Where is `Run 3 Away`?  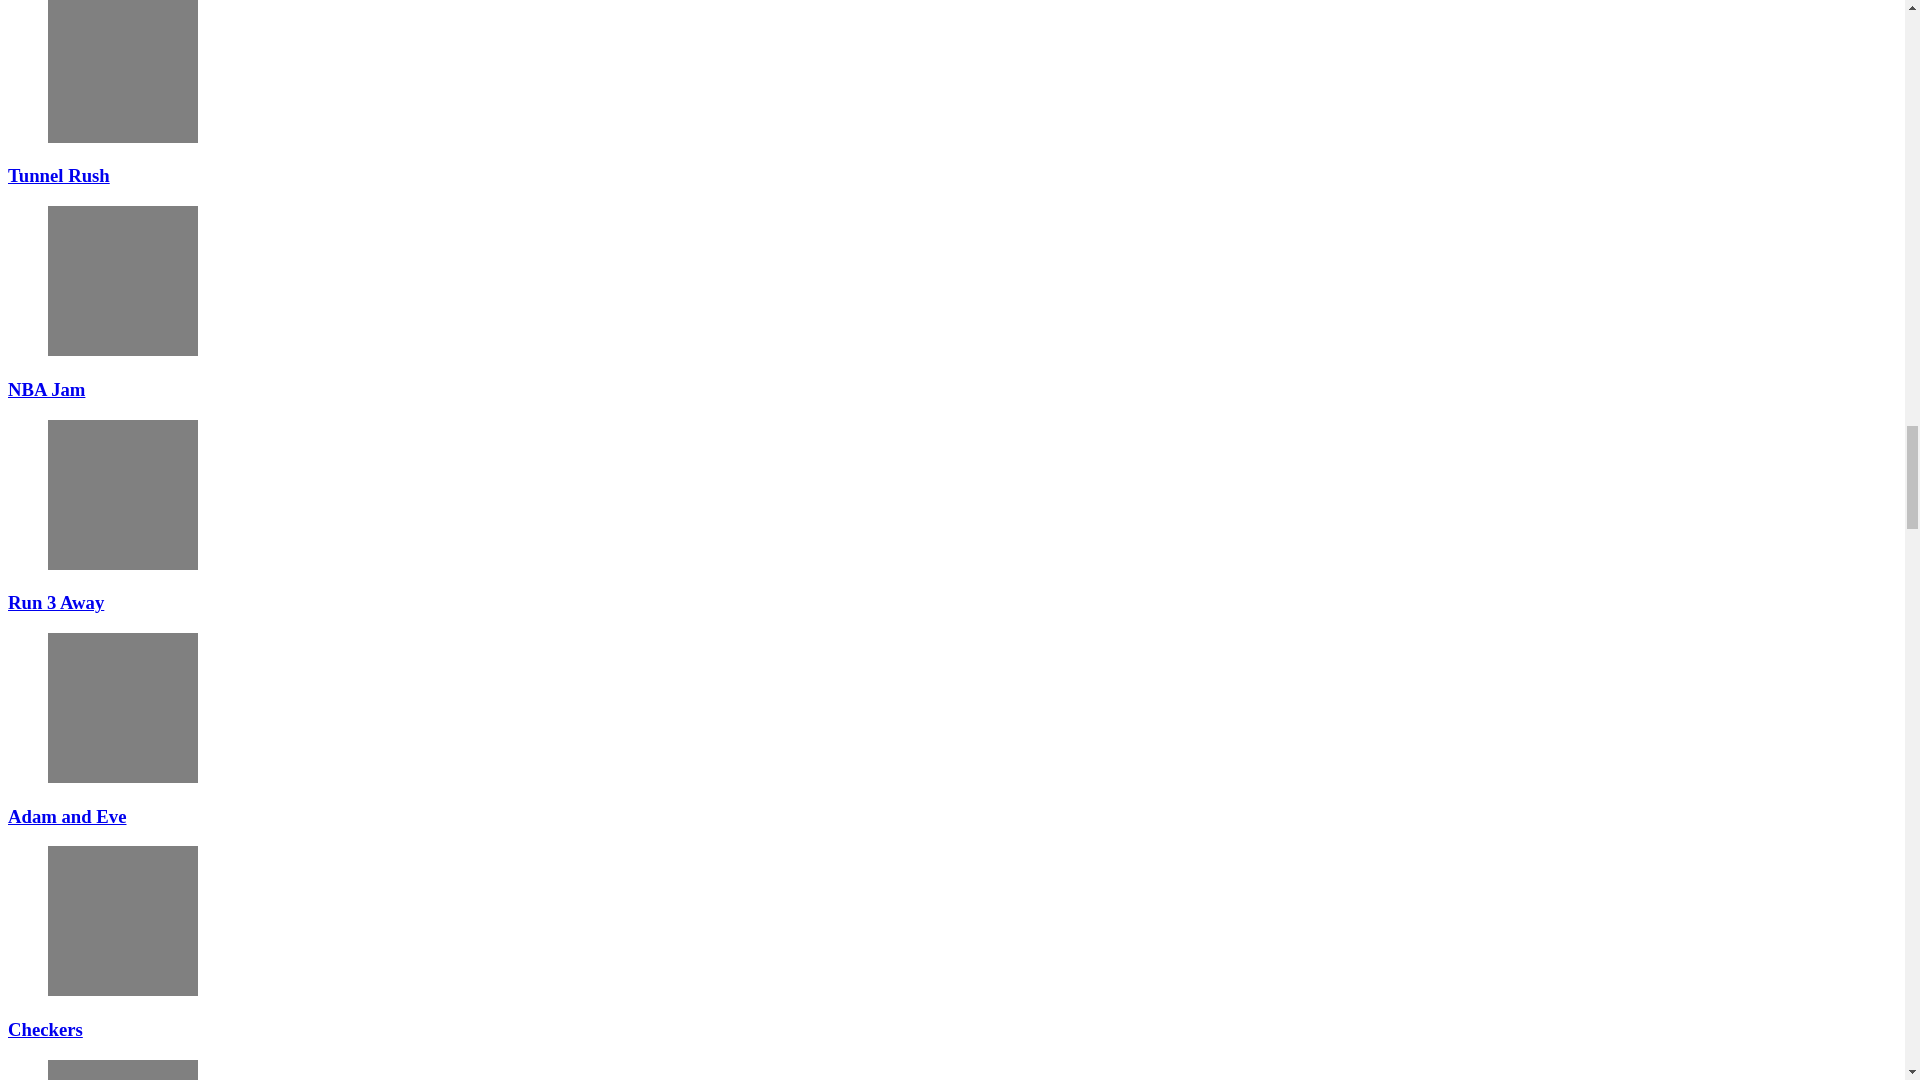
Run 3 Away is located at coordinates (122, 495).